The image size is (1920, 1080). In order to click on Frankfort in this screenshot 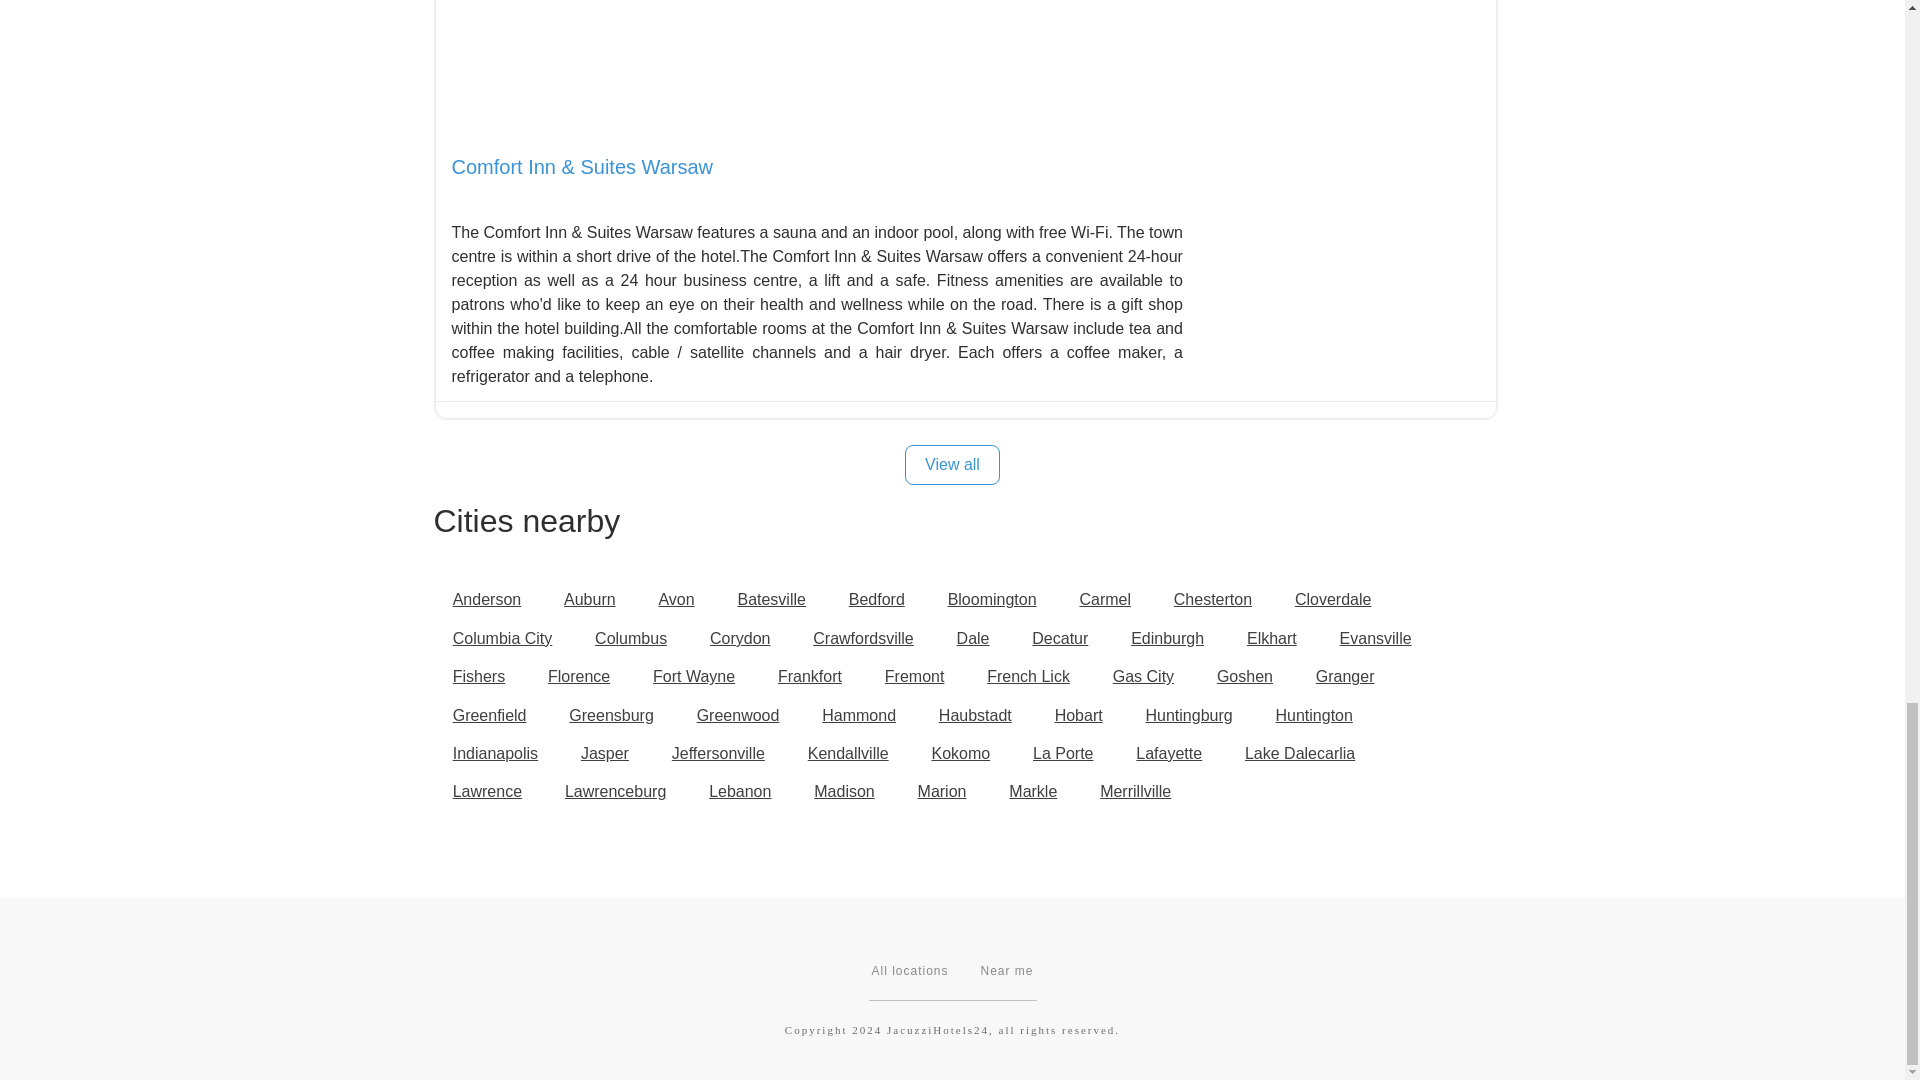, I will do `click(809, 676)`.